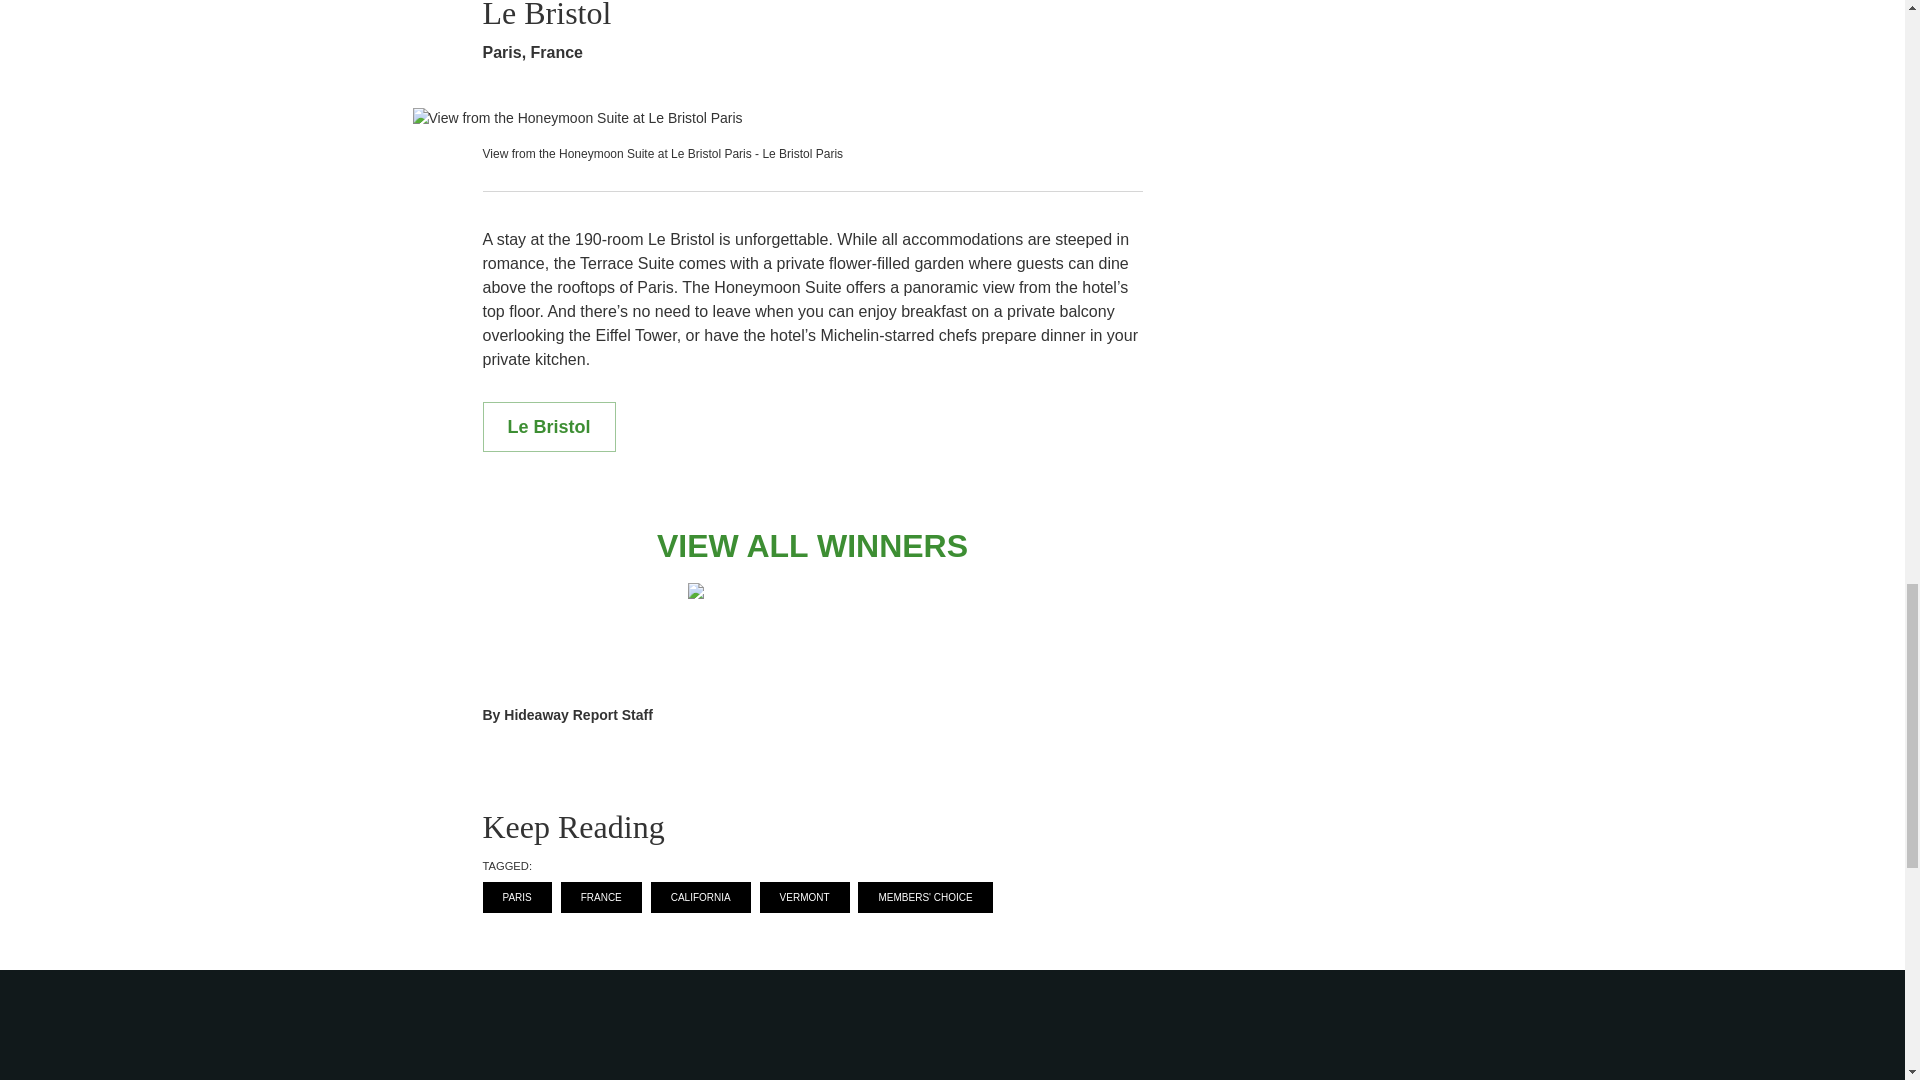 This screenshot has width=1920, height=1080. Describe the element at coordinates (600, 897) in the screenshot. I see `FRANCE` at that location.